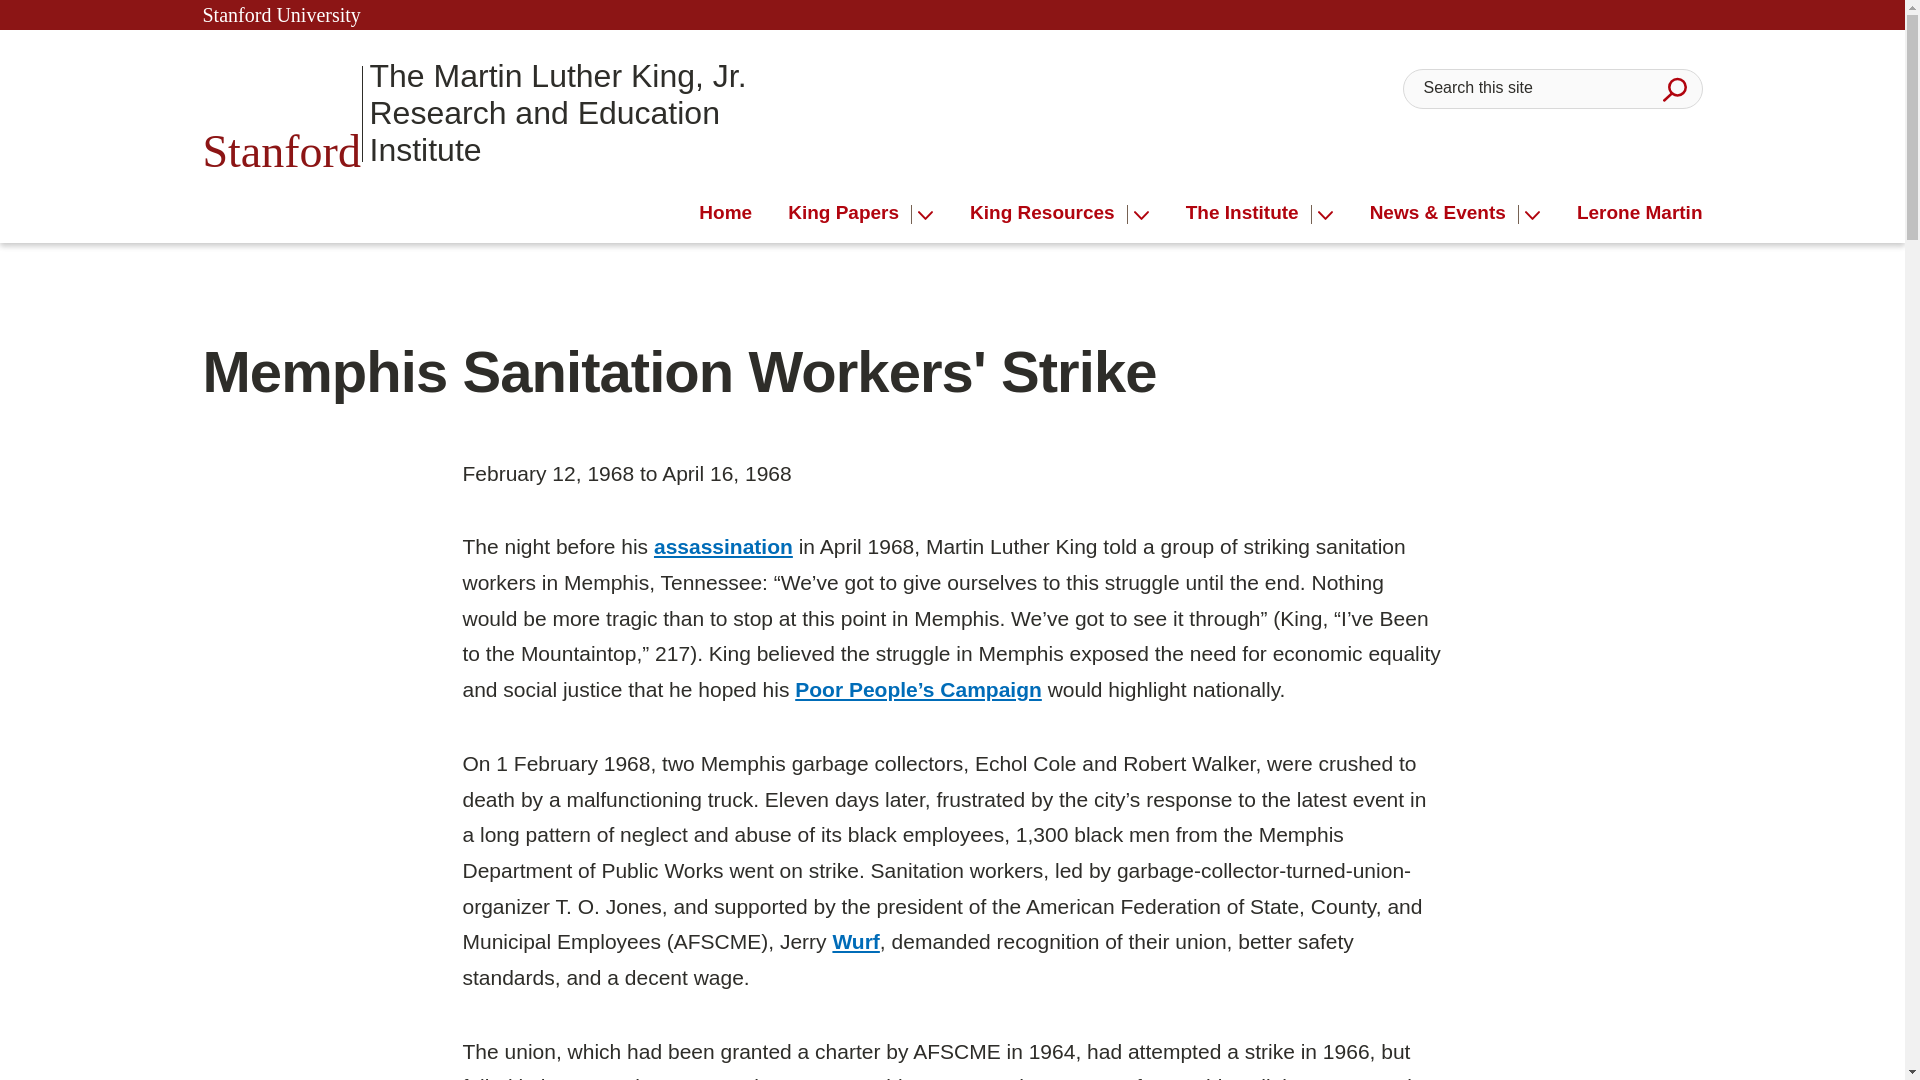  What do you see at coordinates (725, 213) in the screenshot?
I see `Home` at bounding box center [725, 213].